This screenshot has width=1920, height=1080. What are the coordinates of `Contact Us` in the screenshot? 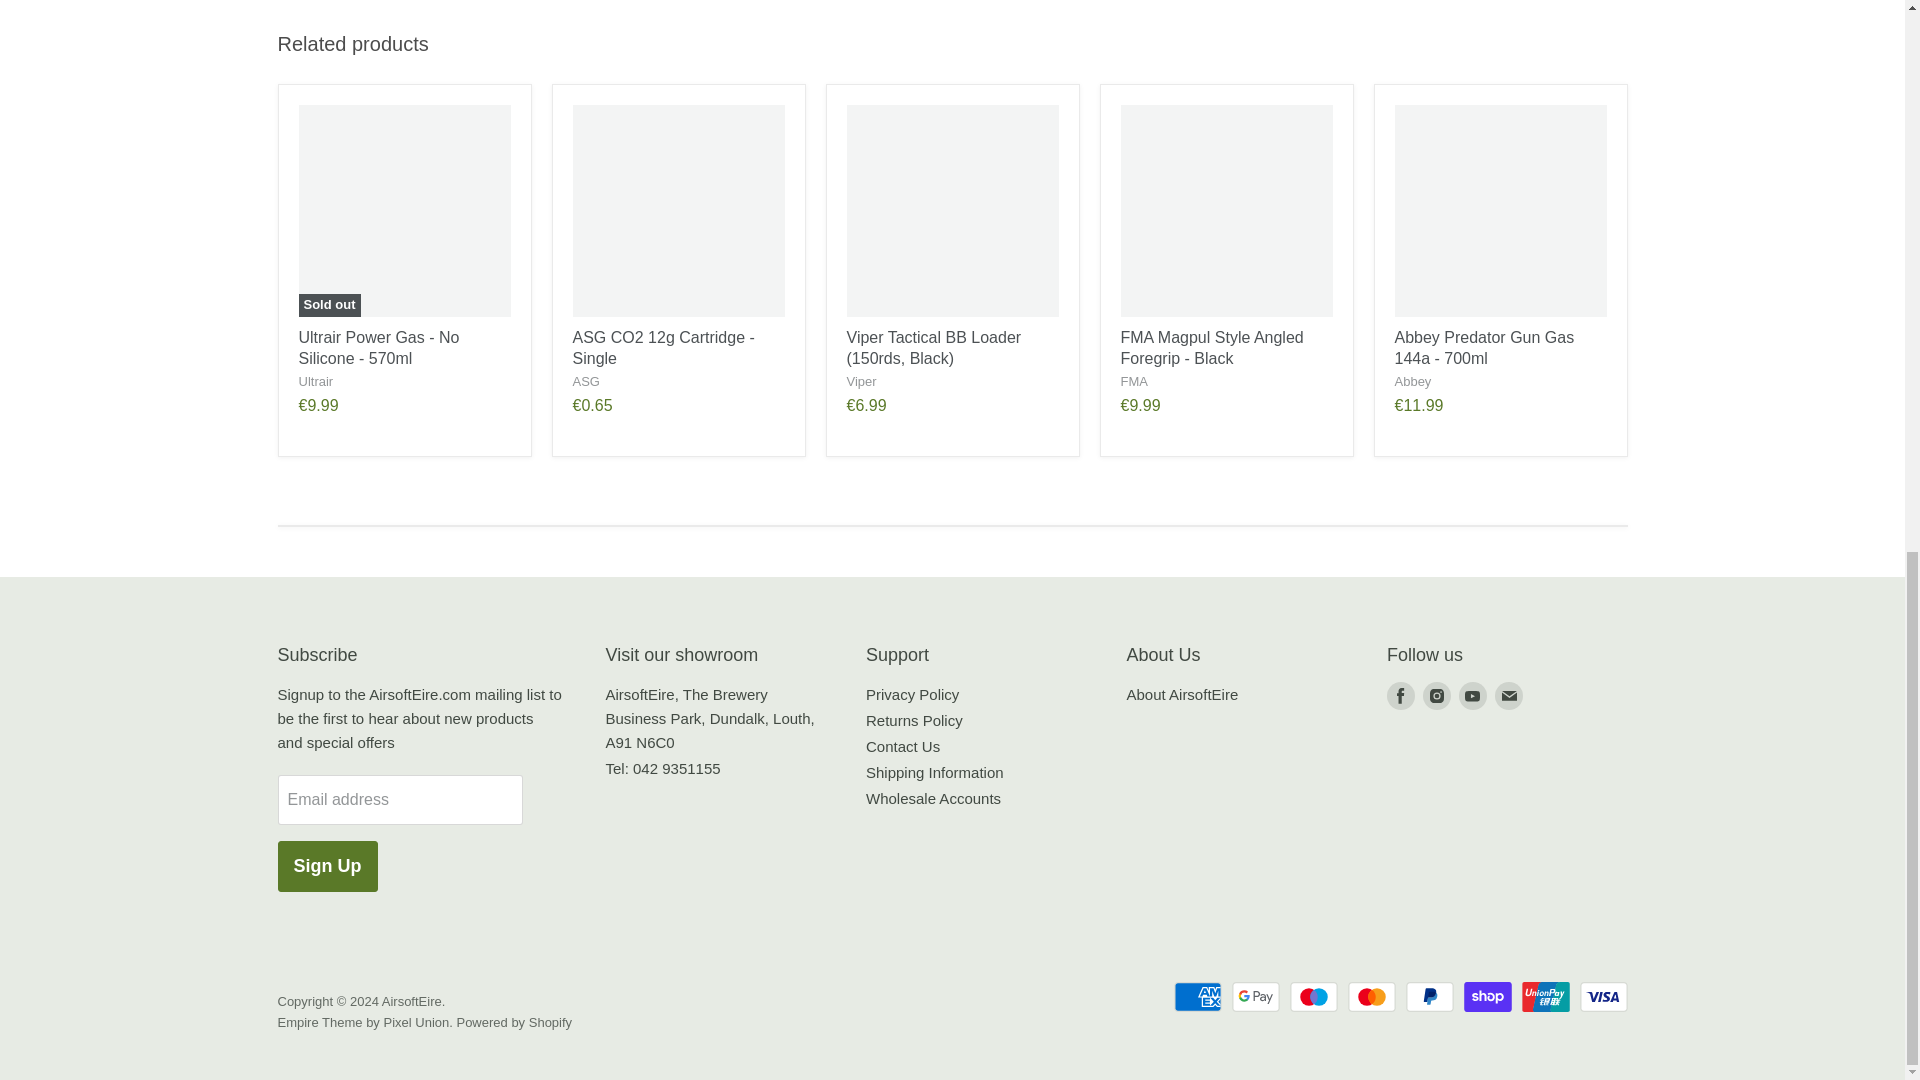 It's located at (902, 746).